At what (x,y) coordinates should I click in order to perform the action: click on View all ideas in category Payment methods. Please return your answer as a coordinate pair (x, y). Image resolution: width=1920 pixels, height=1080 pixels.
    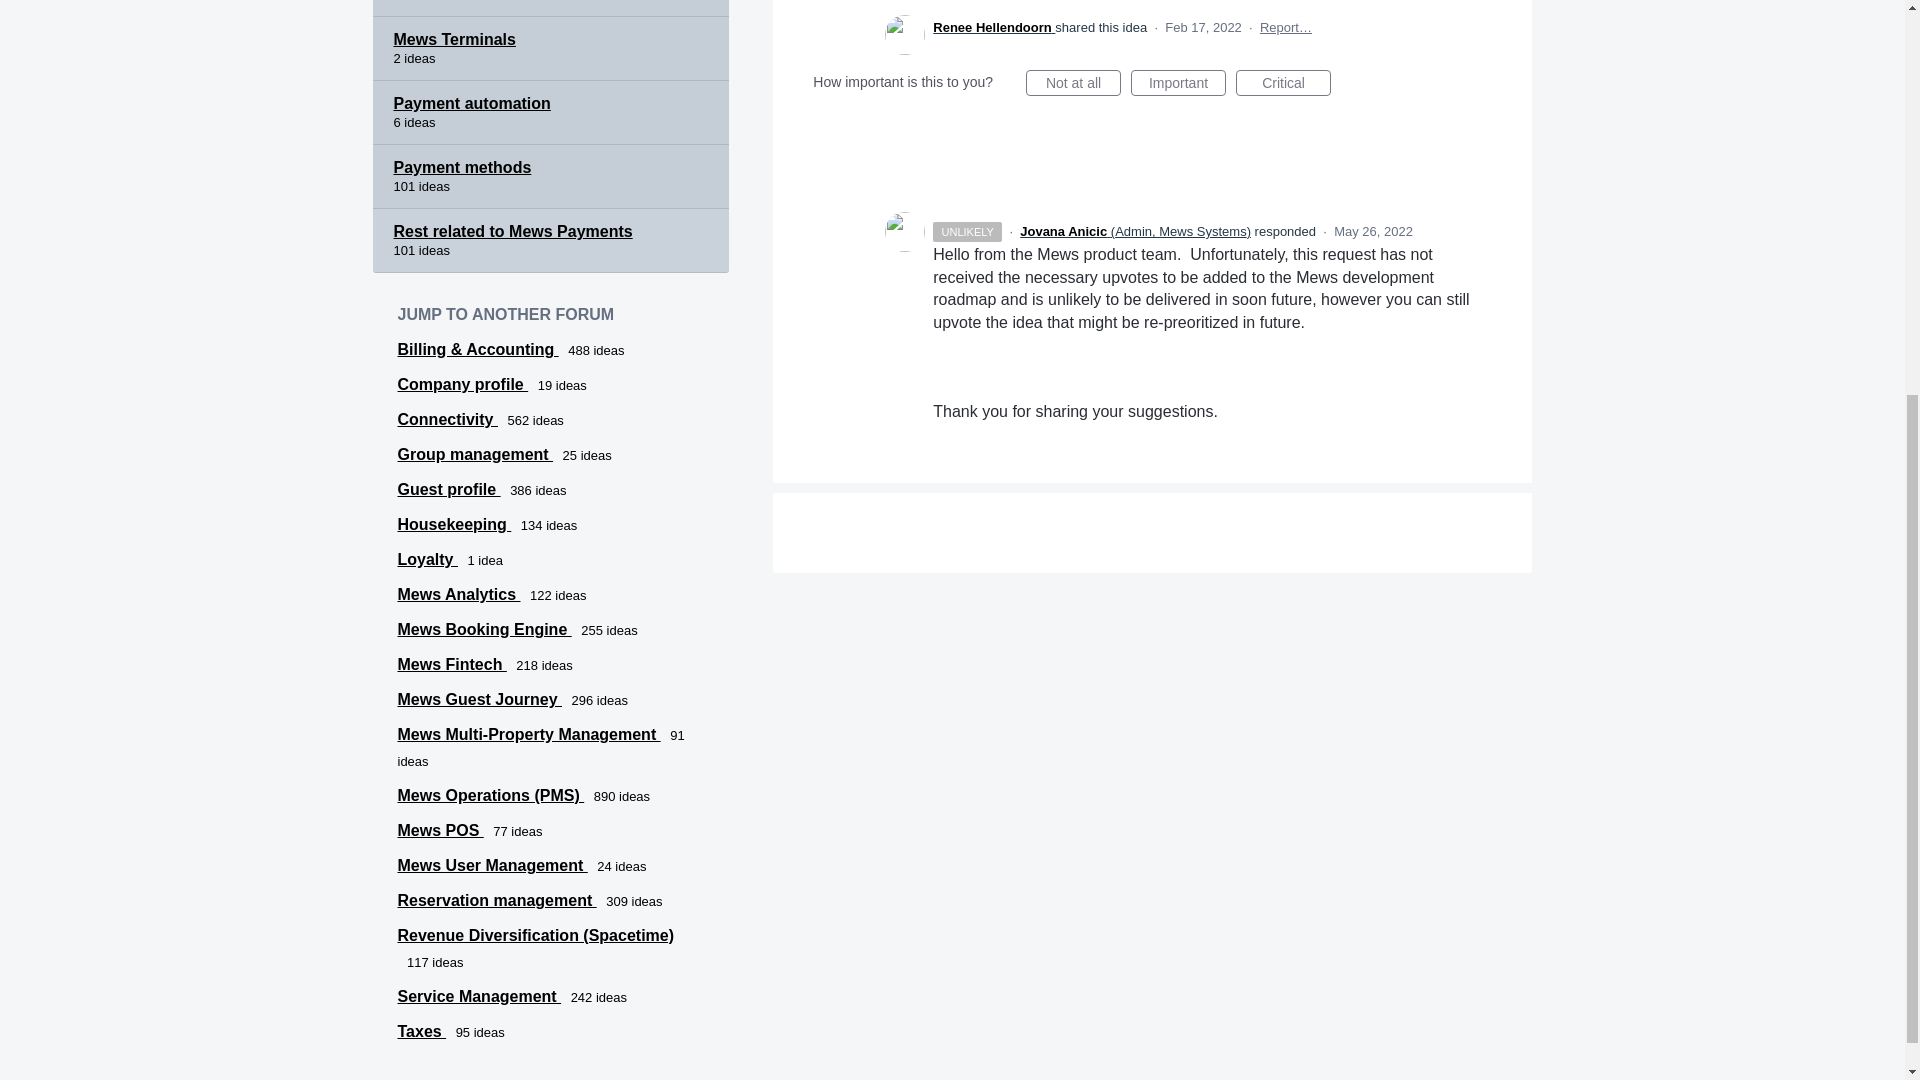
    Looking at the image, I should click on (550, 176).